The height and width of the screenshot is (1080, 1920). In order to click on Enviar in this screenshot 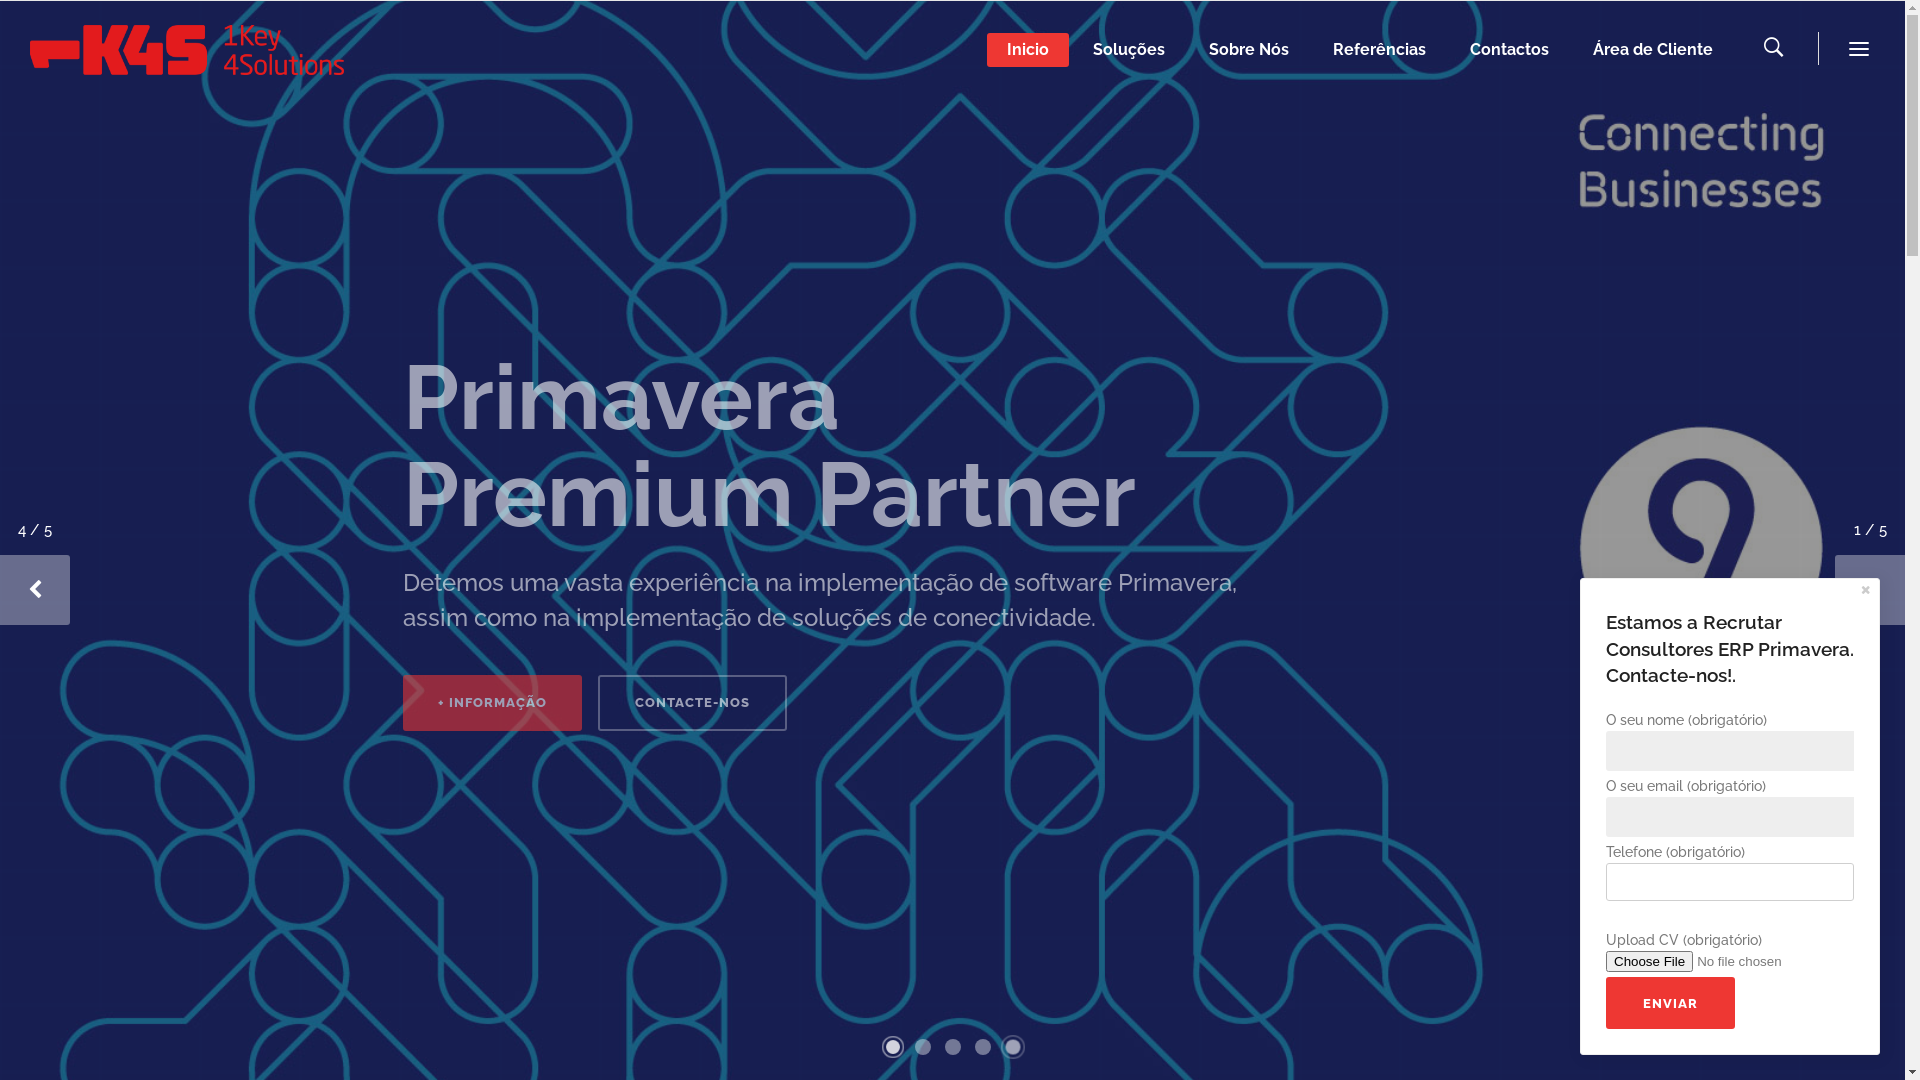, I will do `click(1670, 1003)`.